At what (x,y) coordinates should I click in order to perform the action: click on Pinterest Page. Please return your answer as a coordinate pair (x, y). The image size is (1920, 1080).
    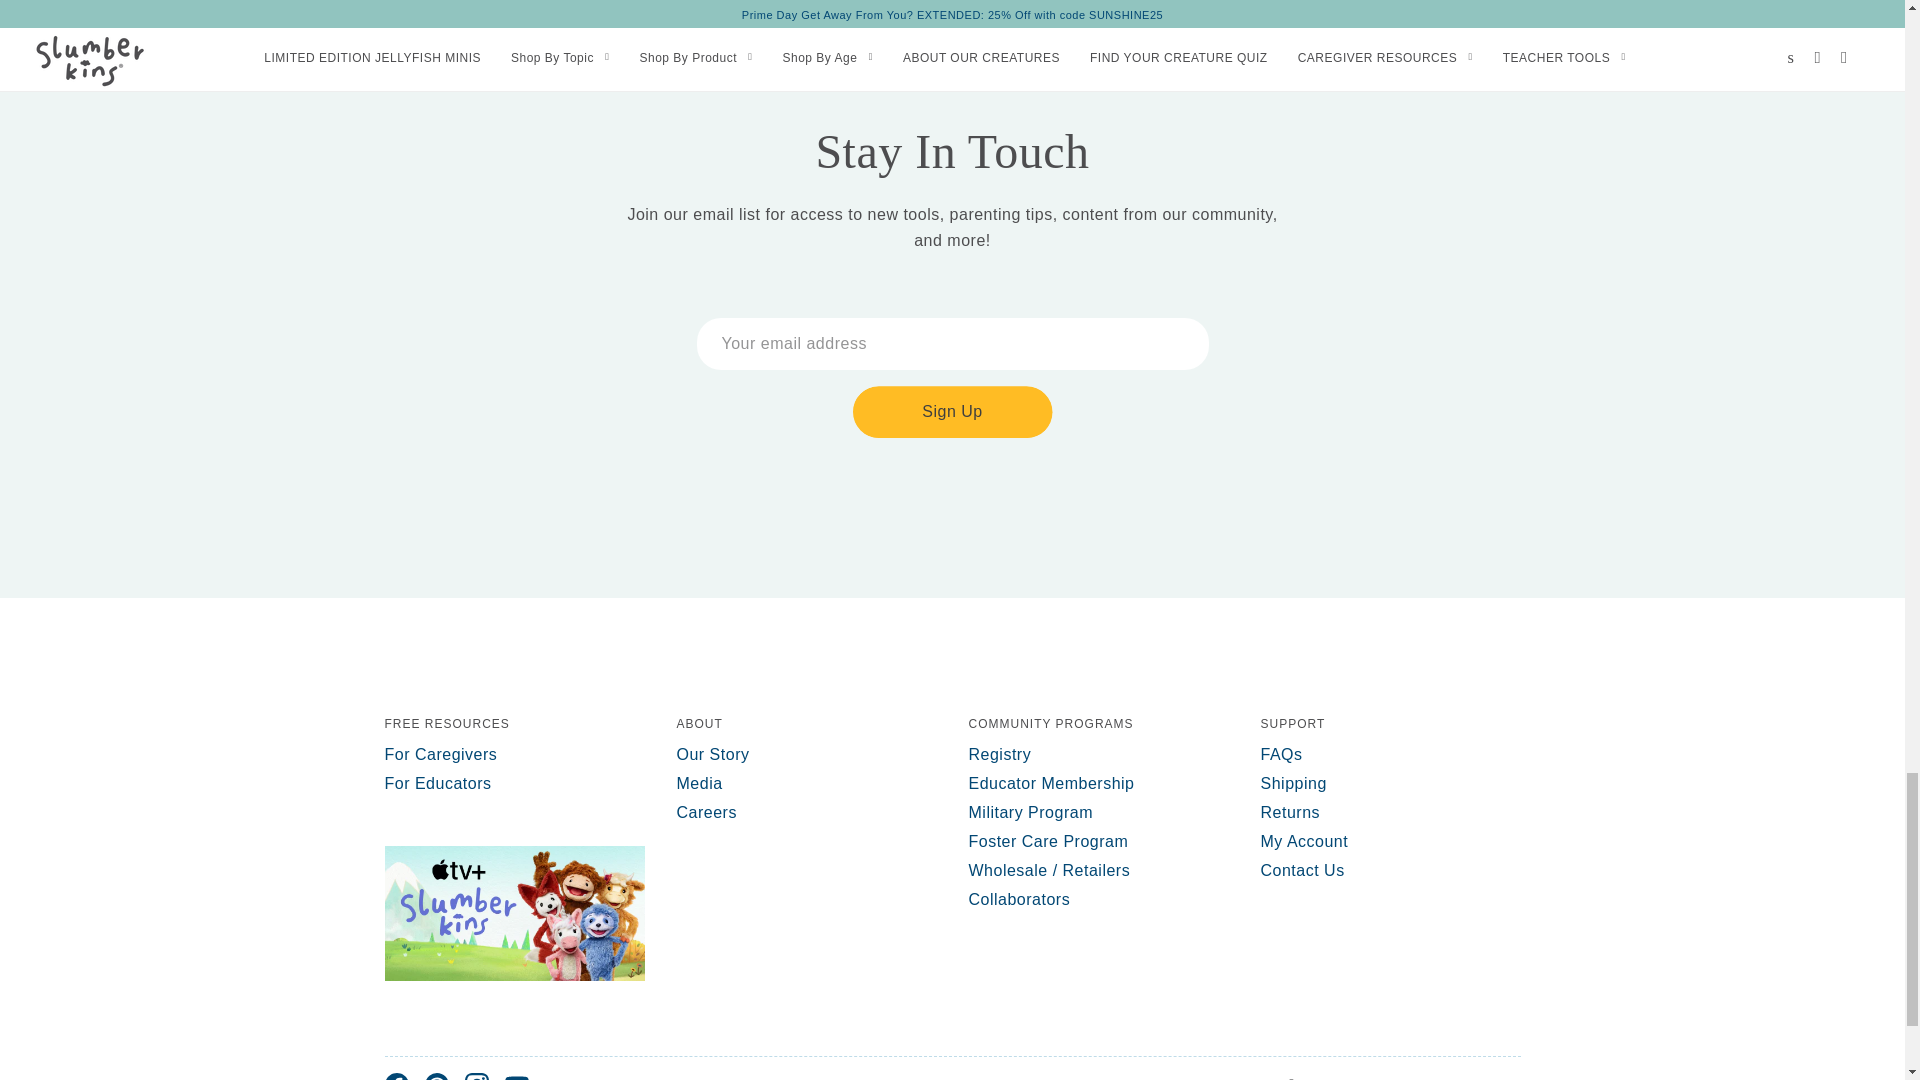
    Looking at the image, I should click on (436, 1076).